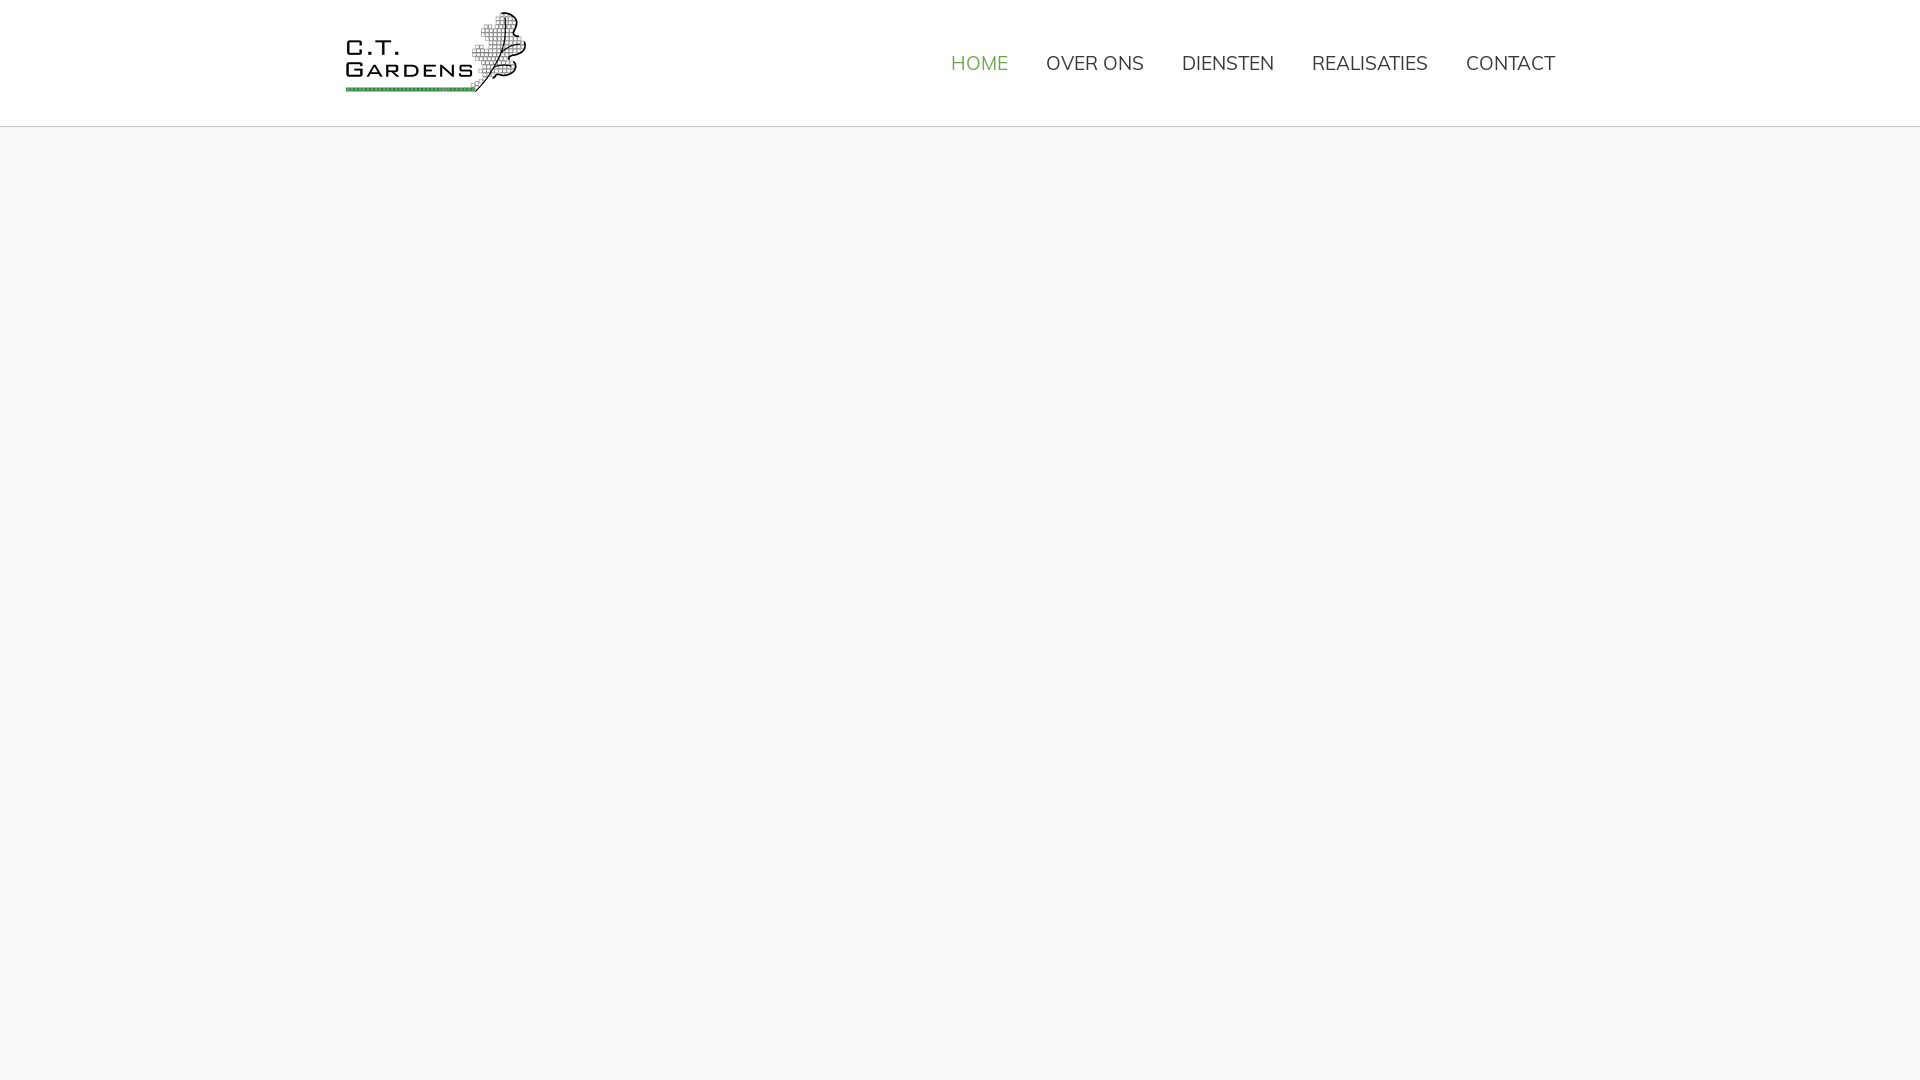 This screenshot has width=1920, height=1080. What do you see at coordinates (1370, 63) in the screenshot?
I see `REALISATIES` at bounding box center [1370, 63].